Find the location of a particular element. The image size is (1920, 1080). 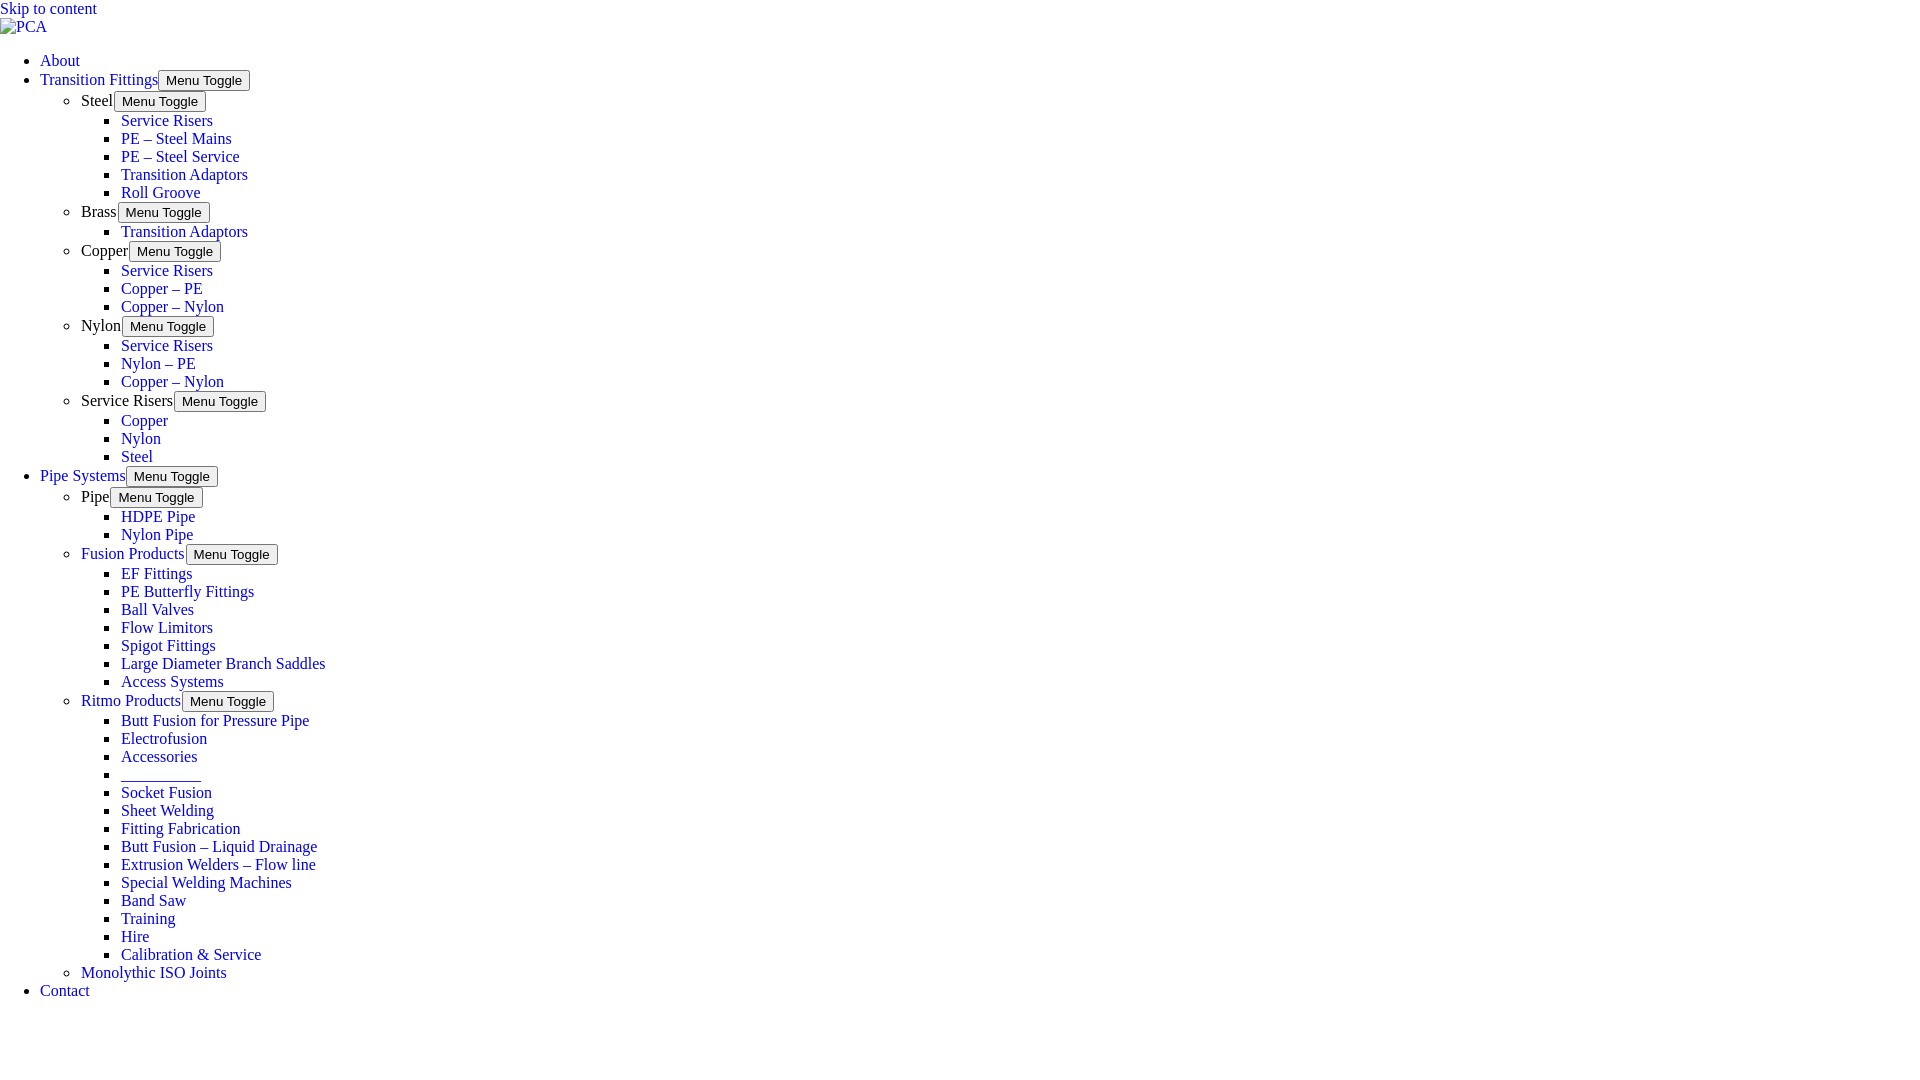

Calibration & Service is located at coordinates (191, 954).